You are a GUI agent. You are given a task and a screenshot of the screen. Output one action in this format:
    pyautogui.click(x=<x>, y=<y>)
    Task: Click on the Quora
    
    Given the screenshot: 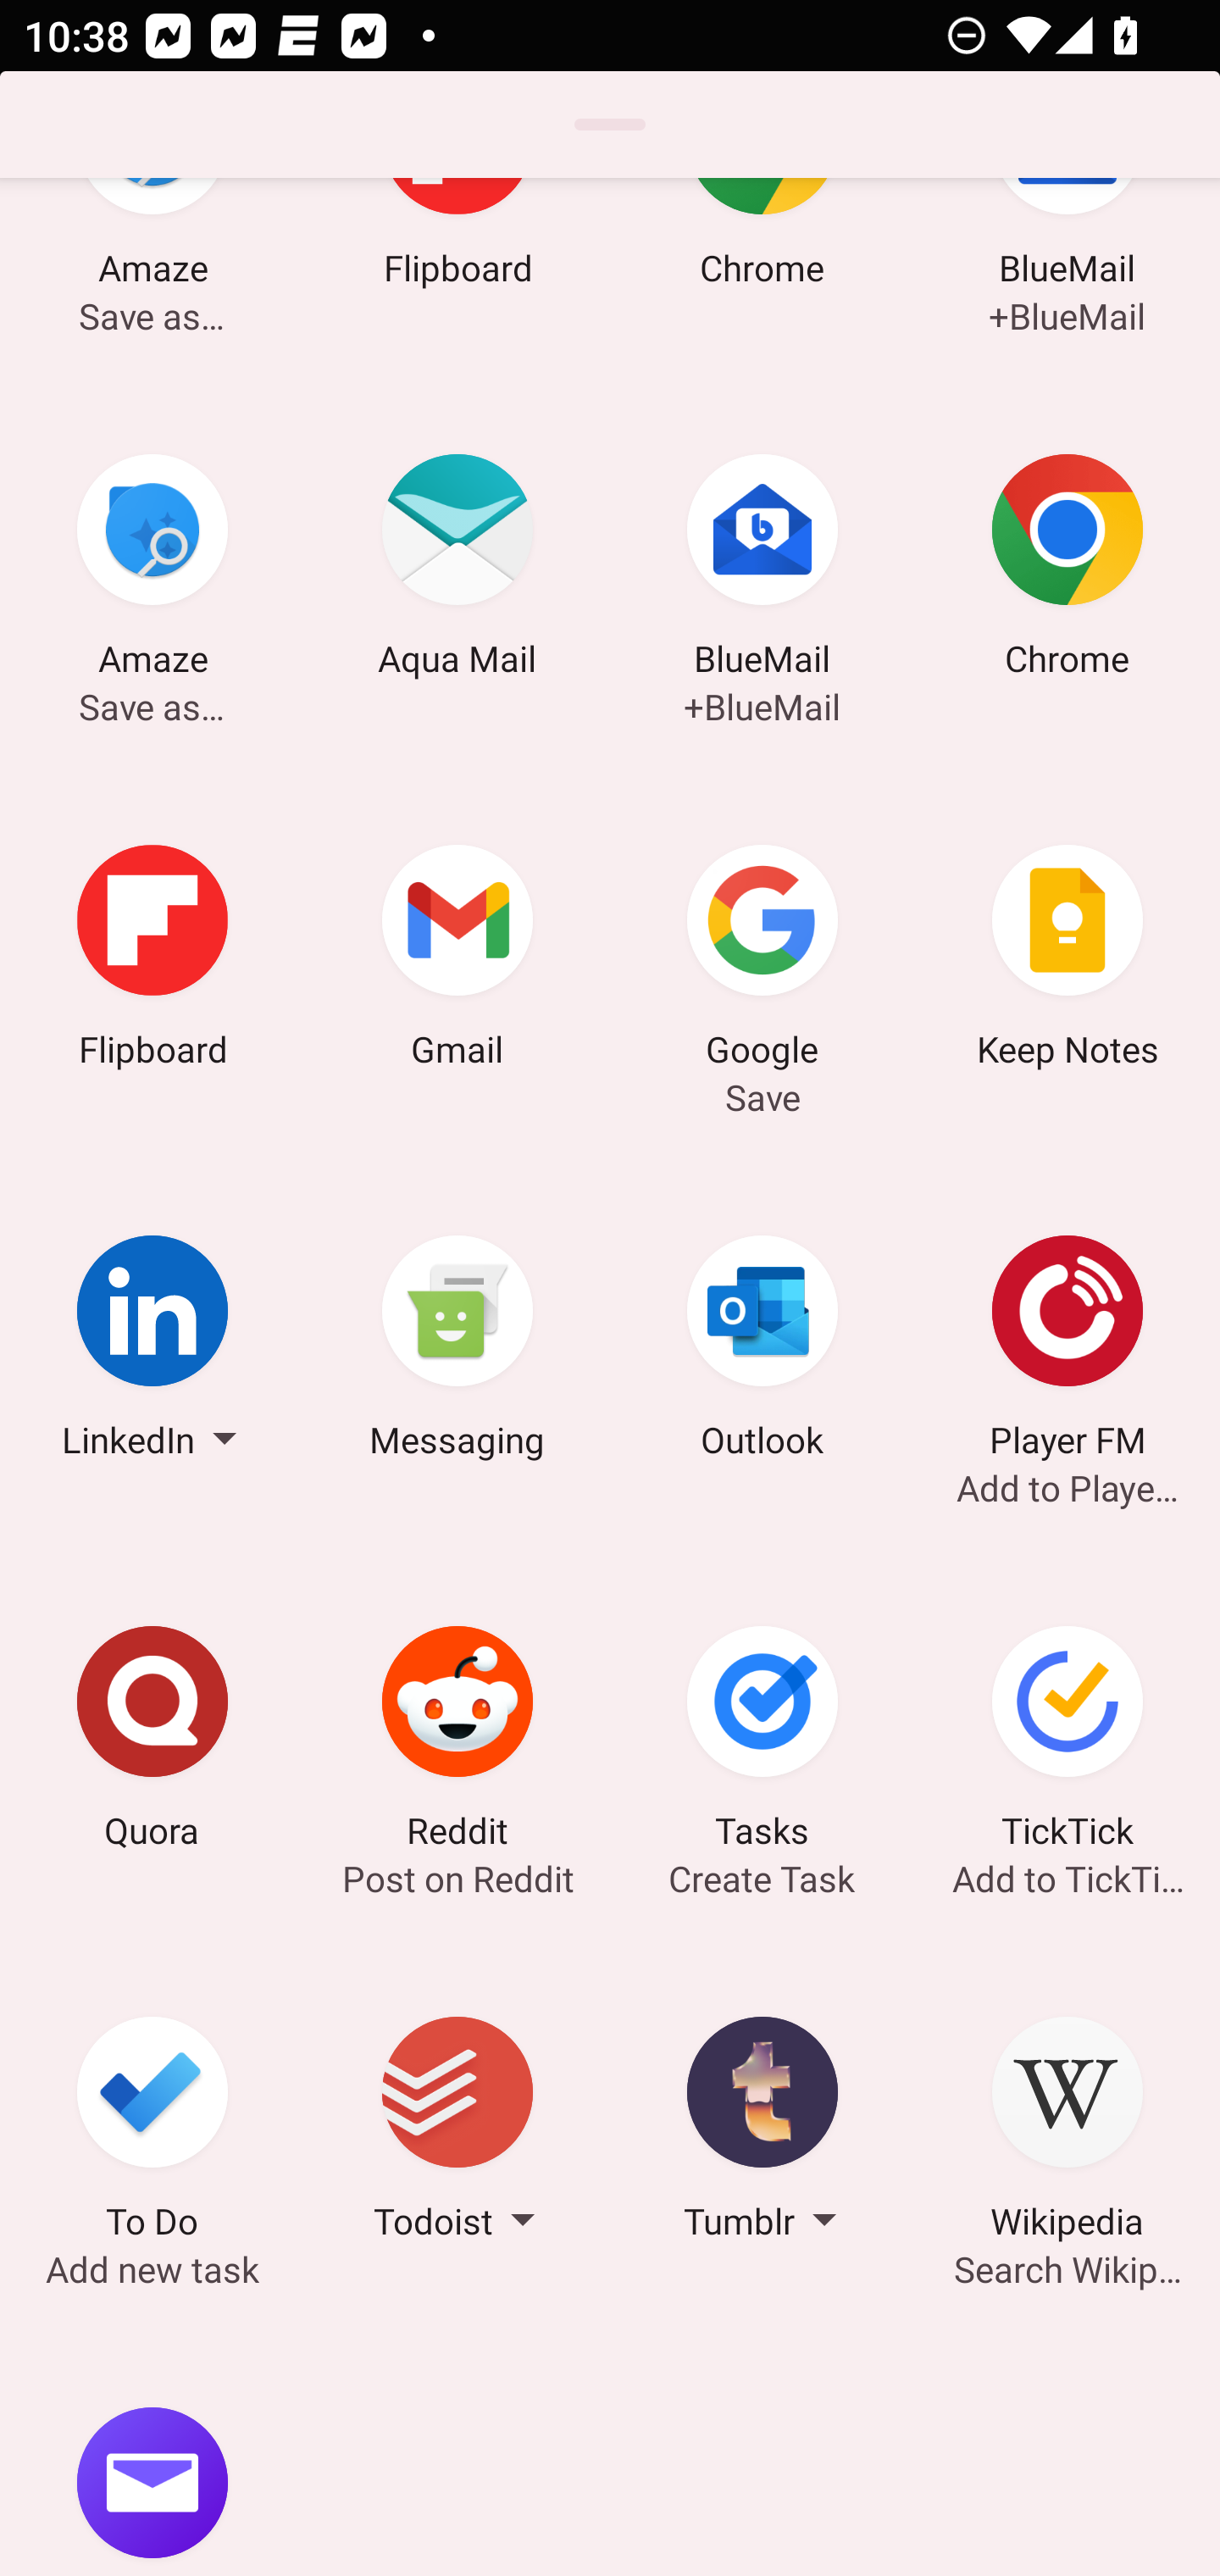 What is the action you would take?
    pyautogui.click(x=152, y=1742)
    